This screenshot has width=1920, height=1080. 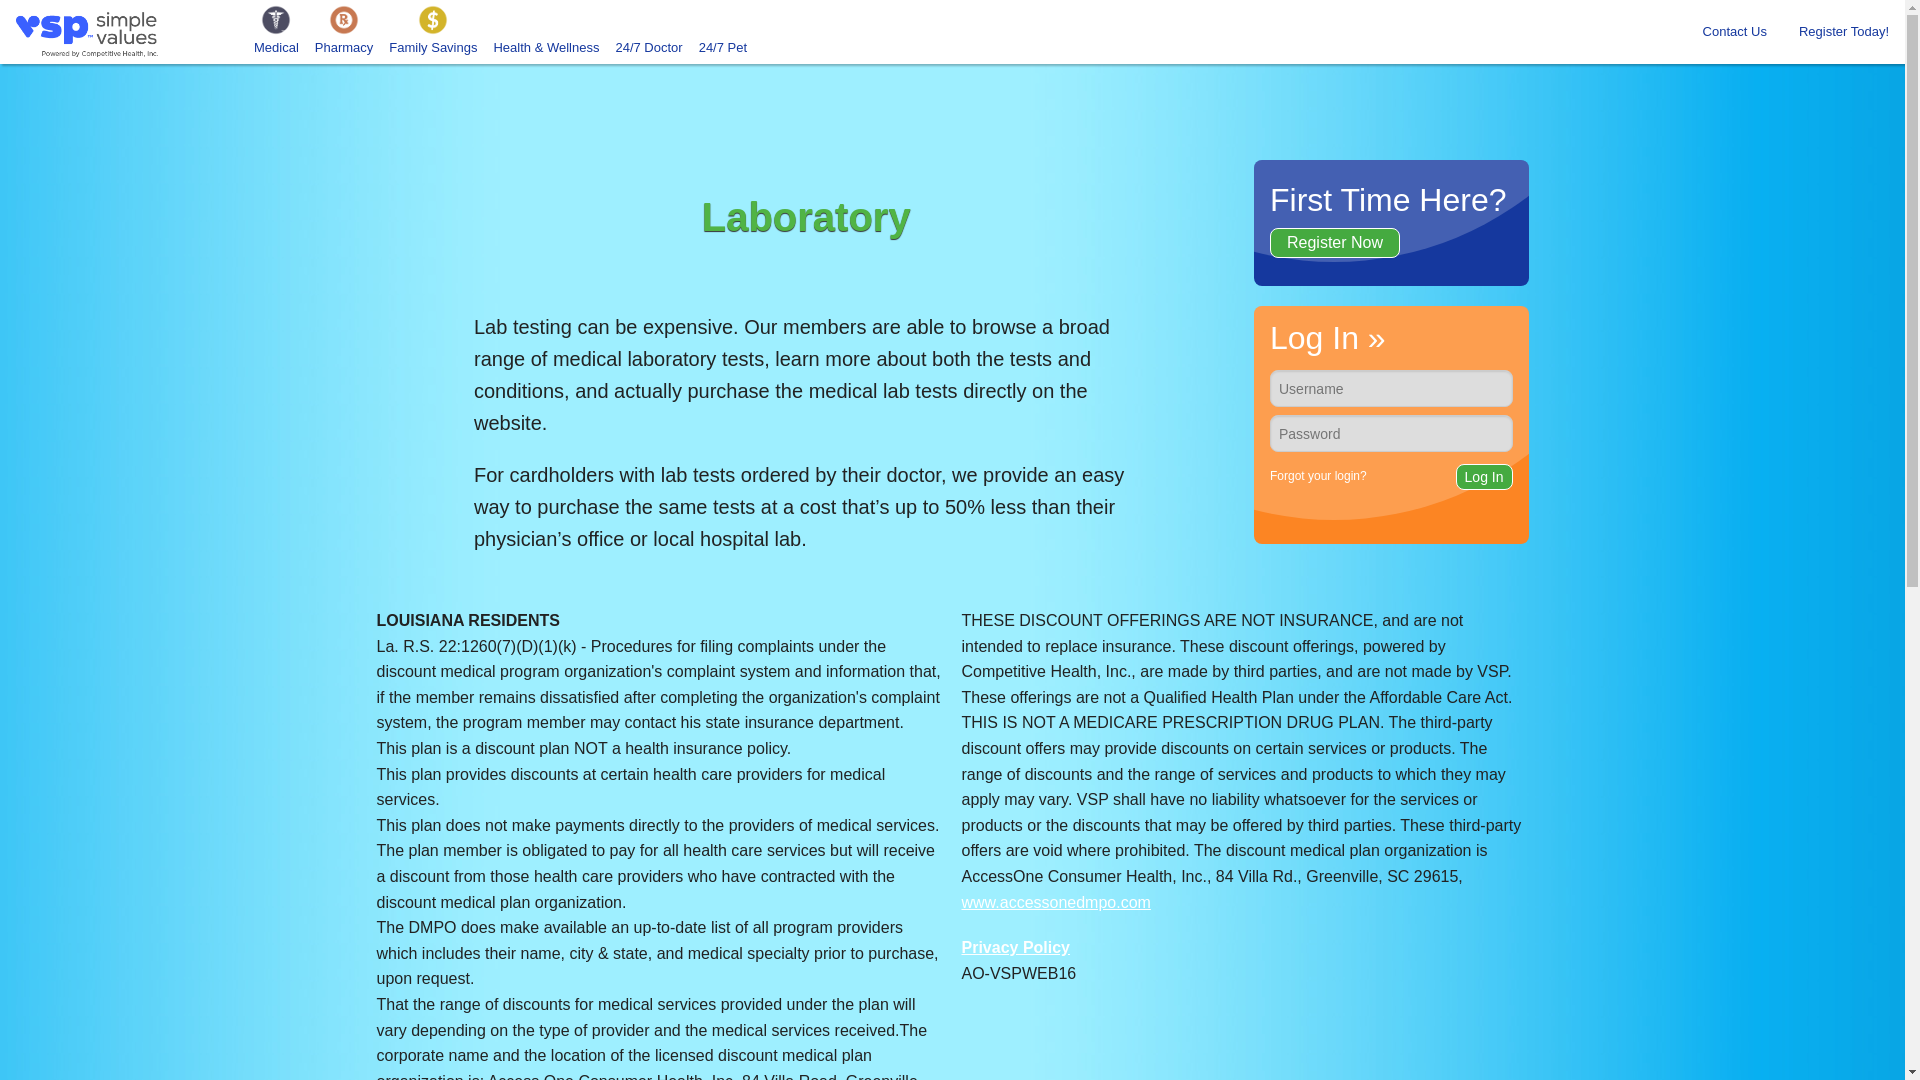 I want to click on Laboratory, so click(x=546, y=287).